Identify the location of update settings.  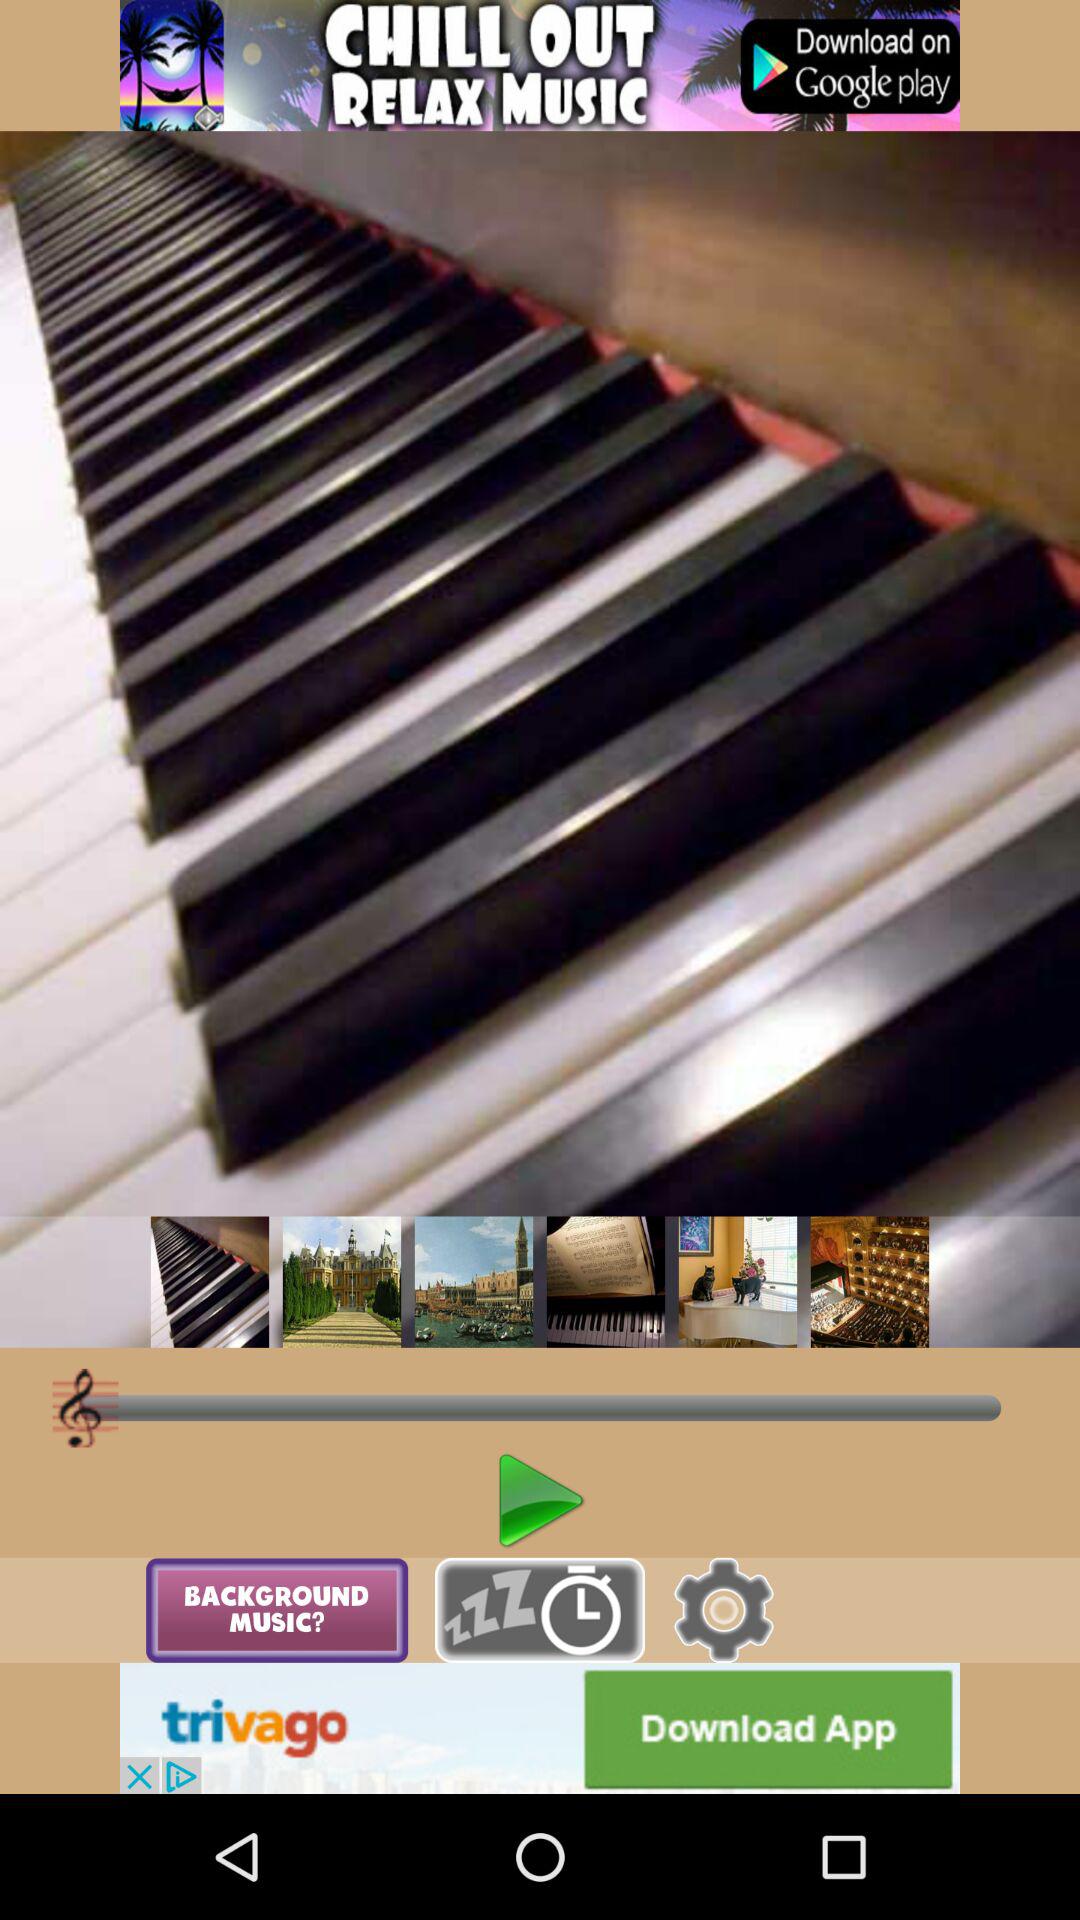
(724, 1610).